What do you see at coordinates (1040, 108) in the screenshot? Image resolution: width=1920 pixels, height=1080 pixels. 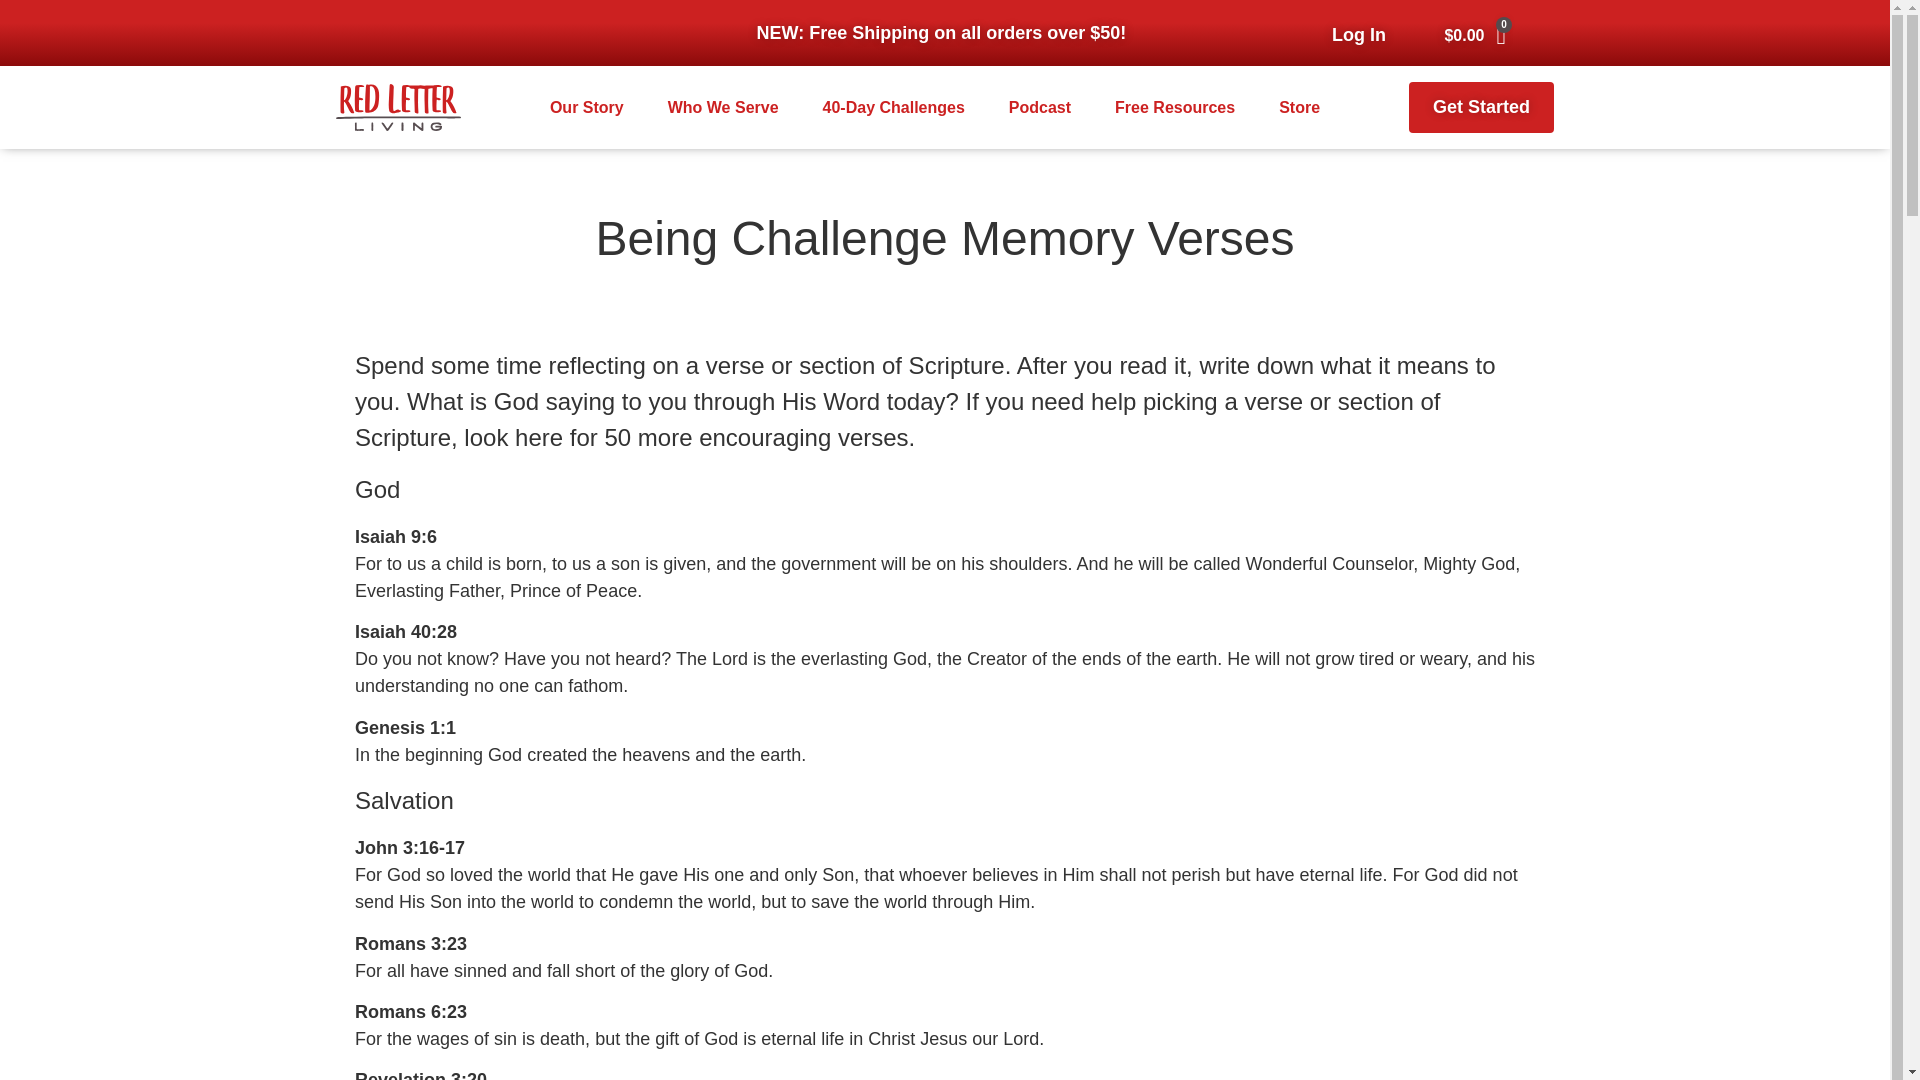 I see `Podcast` at bounding box center [1040, 108].